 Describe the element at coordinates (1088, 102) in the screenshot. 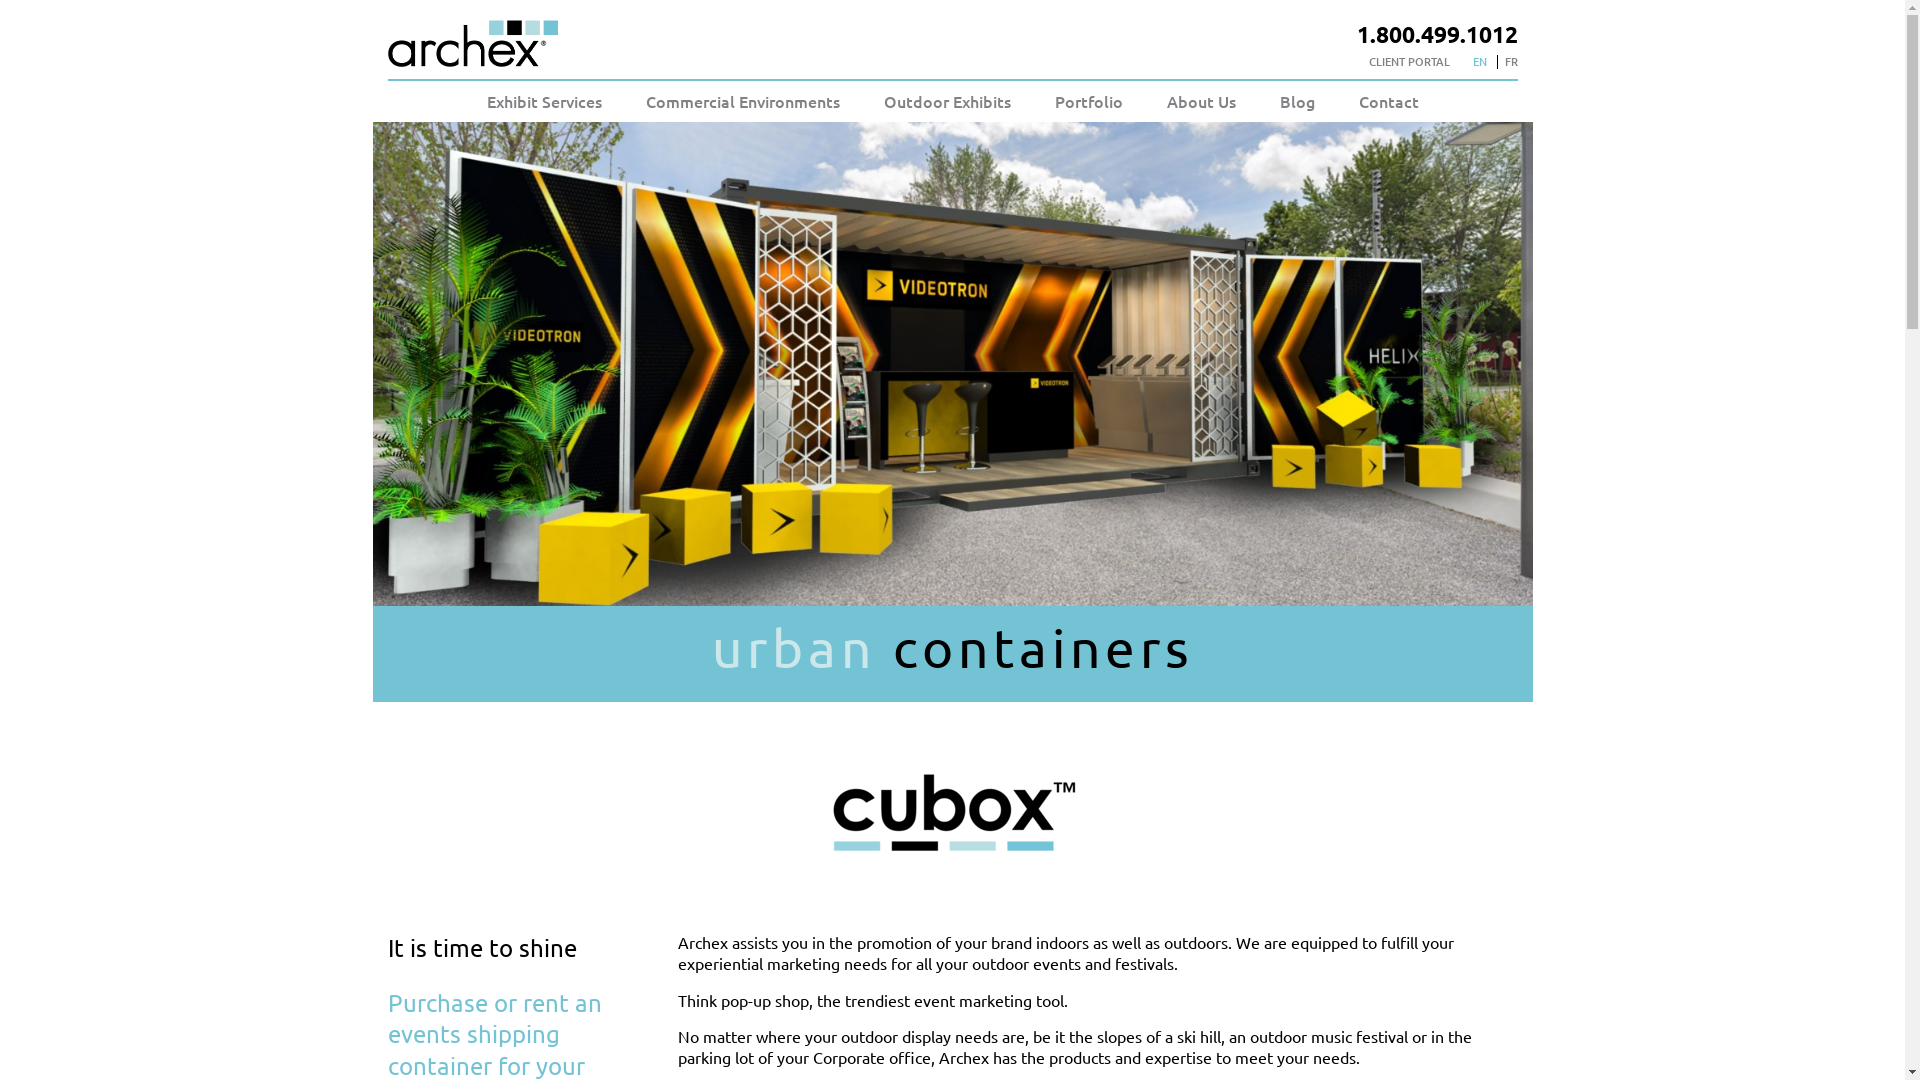

I see `Portfolio` at that location.